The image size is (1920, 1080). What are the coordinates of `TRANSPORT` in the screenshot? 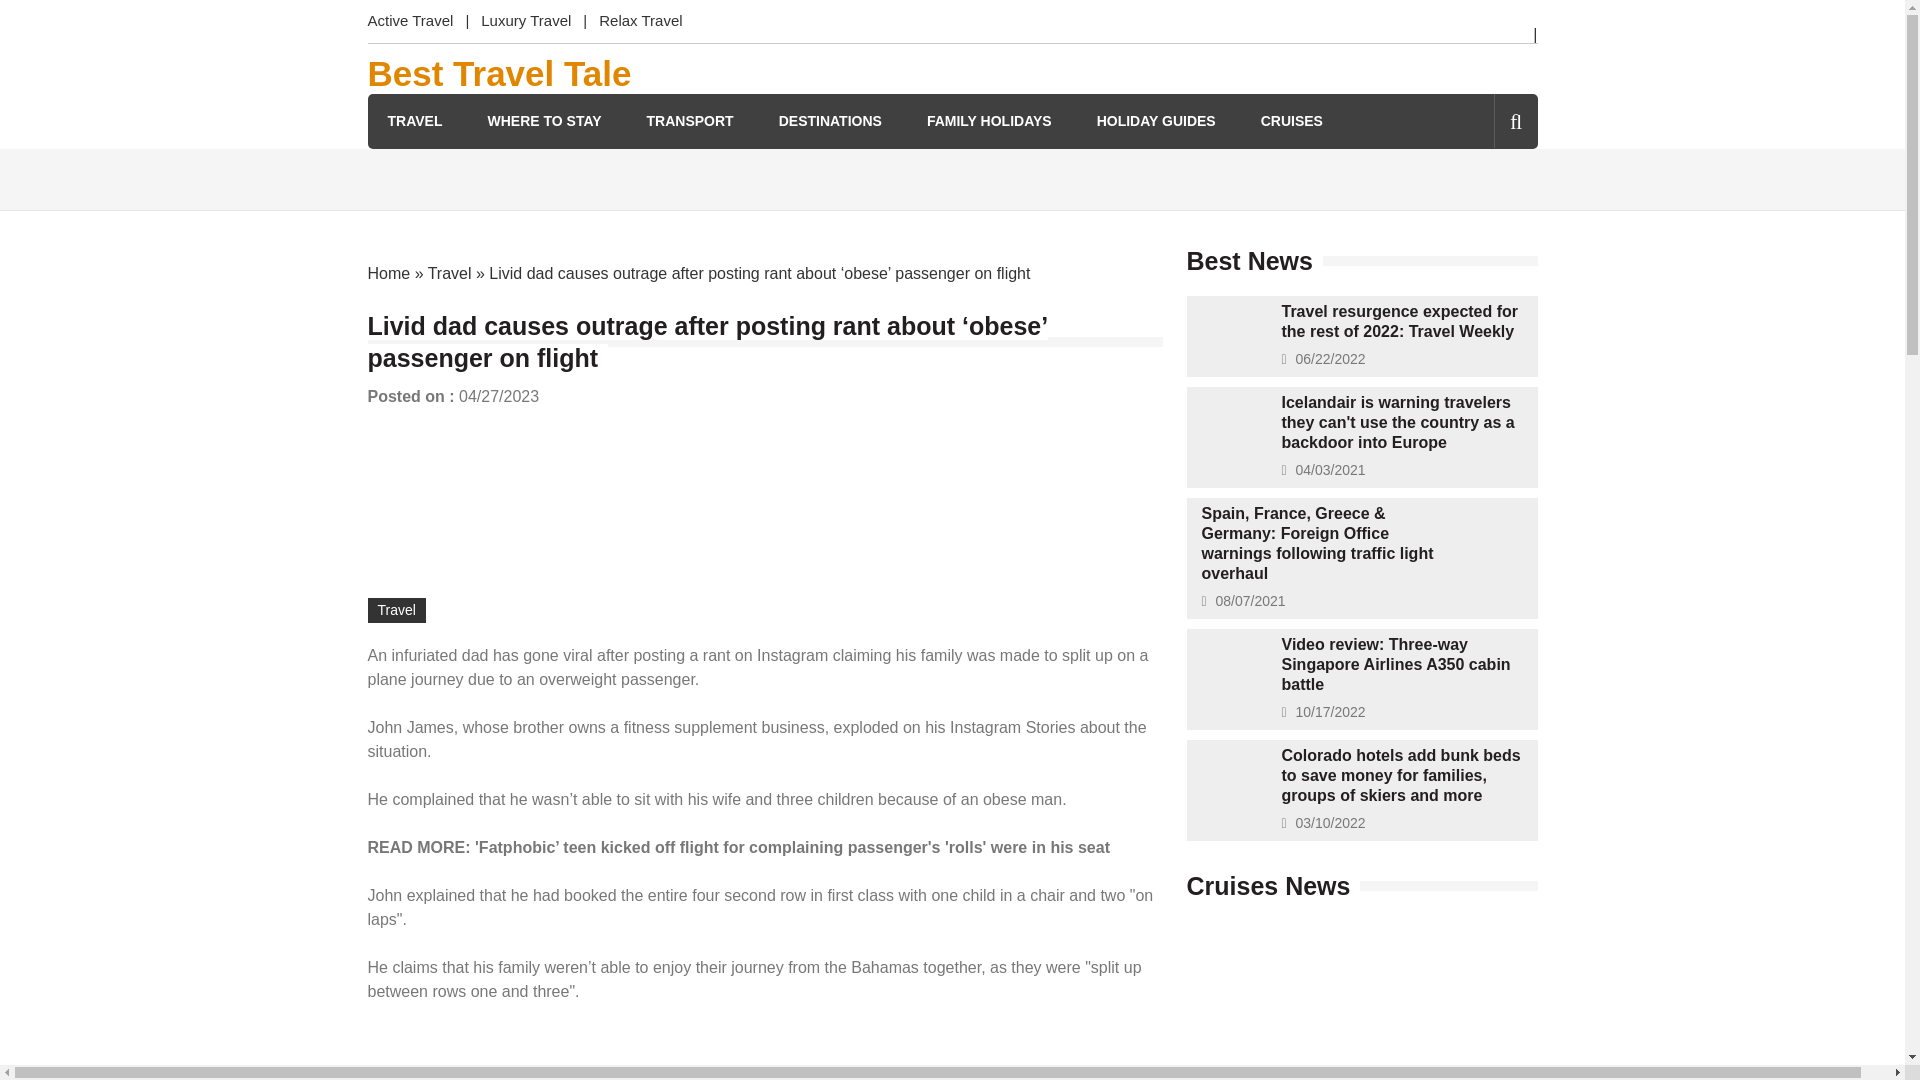 It's located at (690, 121).